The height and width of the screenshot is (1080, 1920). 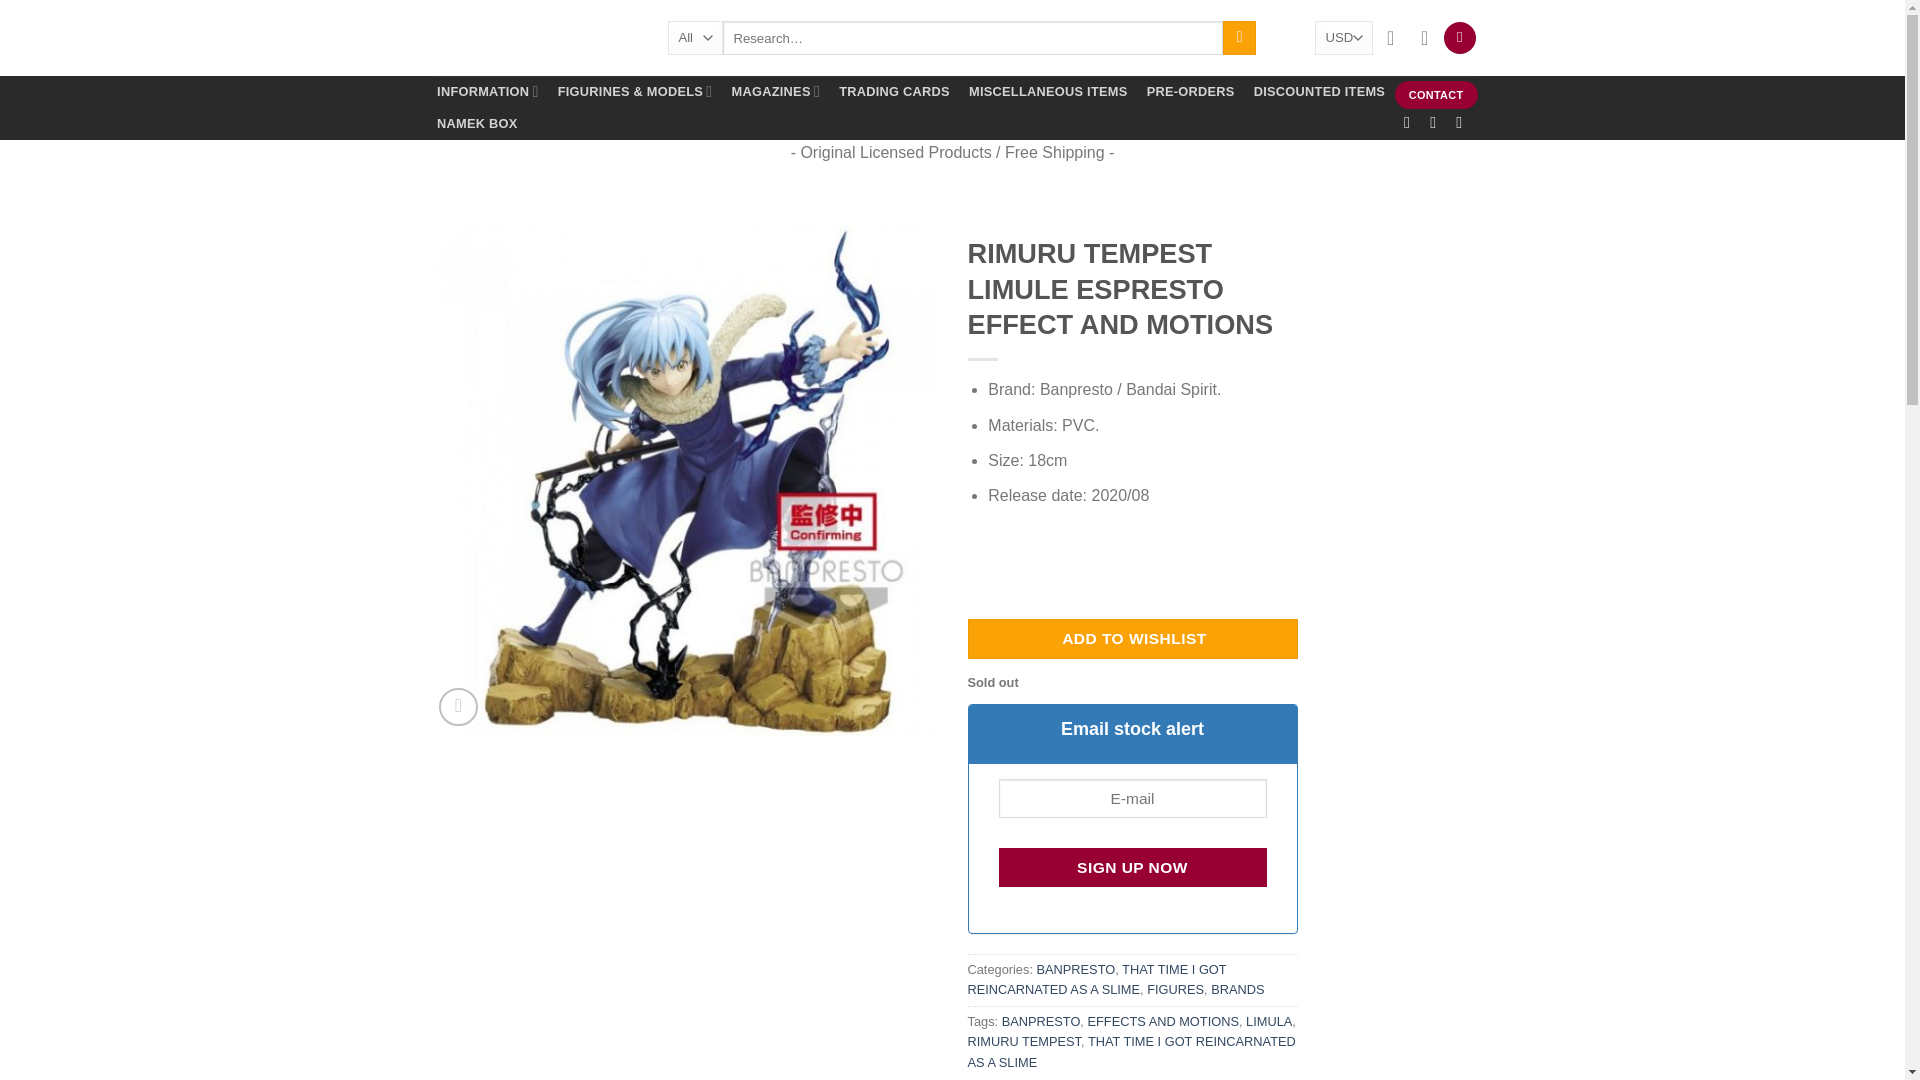 What do you see at coordinates (532, 38) in the screenshot?
I see `NamekToys` at bounding box center [532, 38].